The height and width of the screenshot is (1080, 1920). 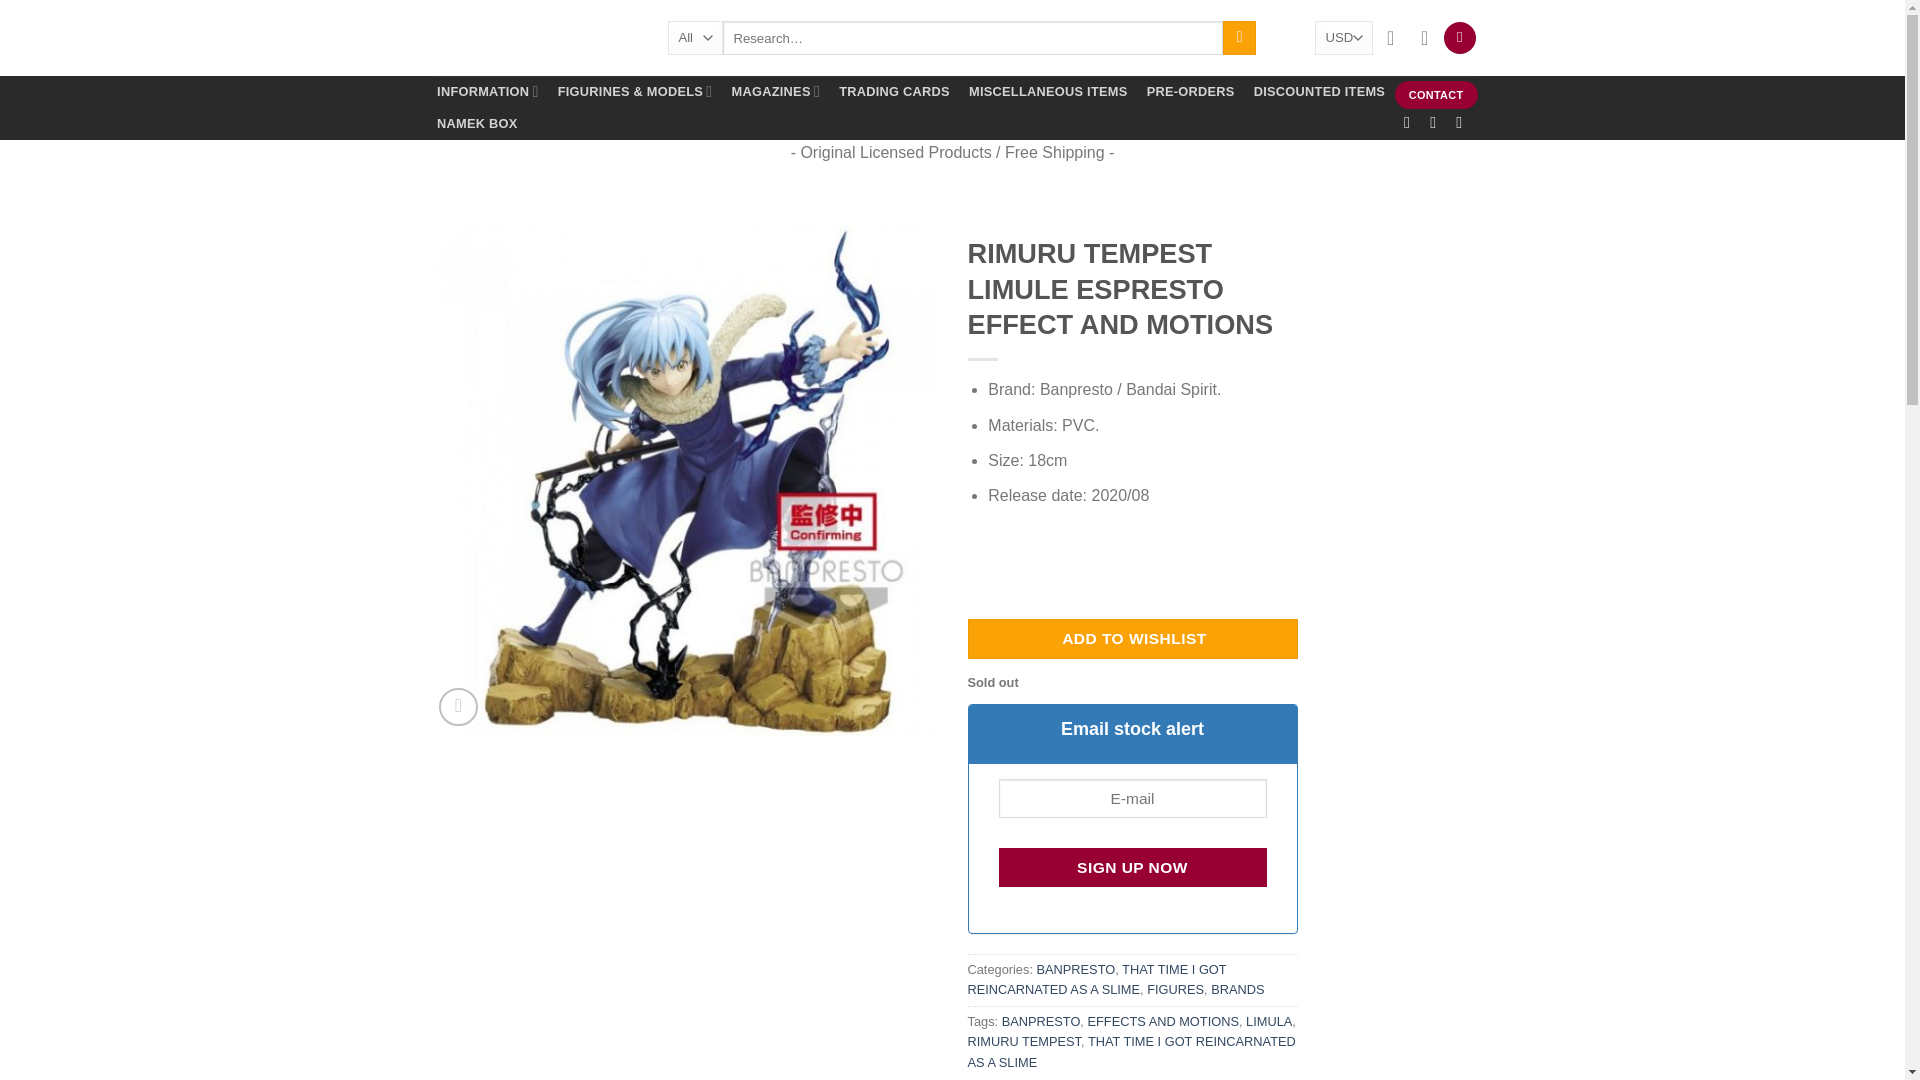 What do you see at coordinates (532, 38) in the screenshot?
I see `NamekToys` at bounding box center [532, 38].